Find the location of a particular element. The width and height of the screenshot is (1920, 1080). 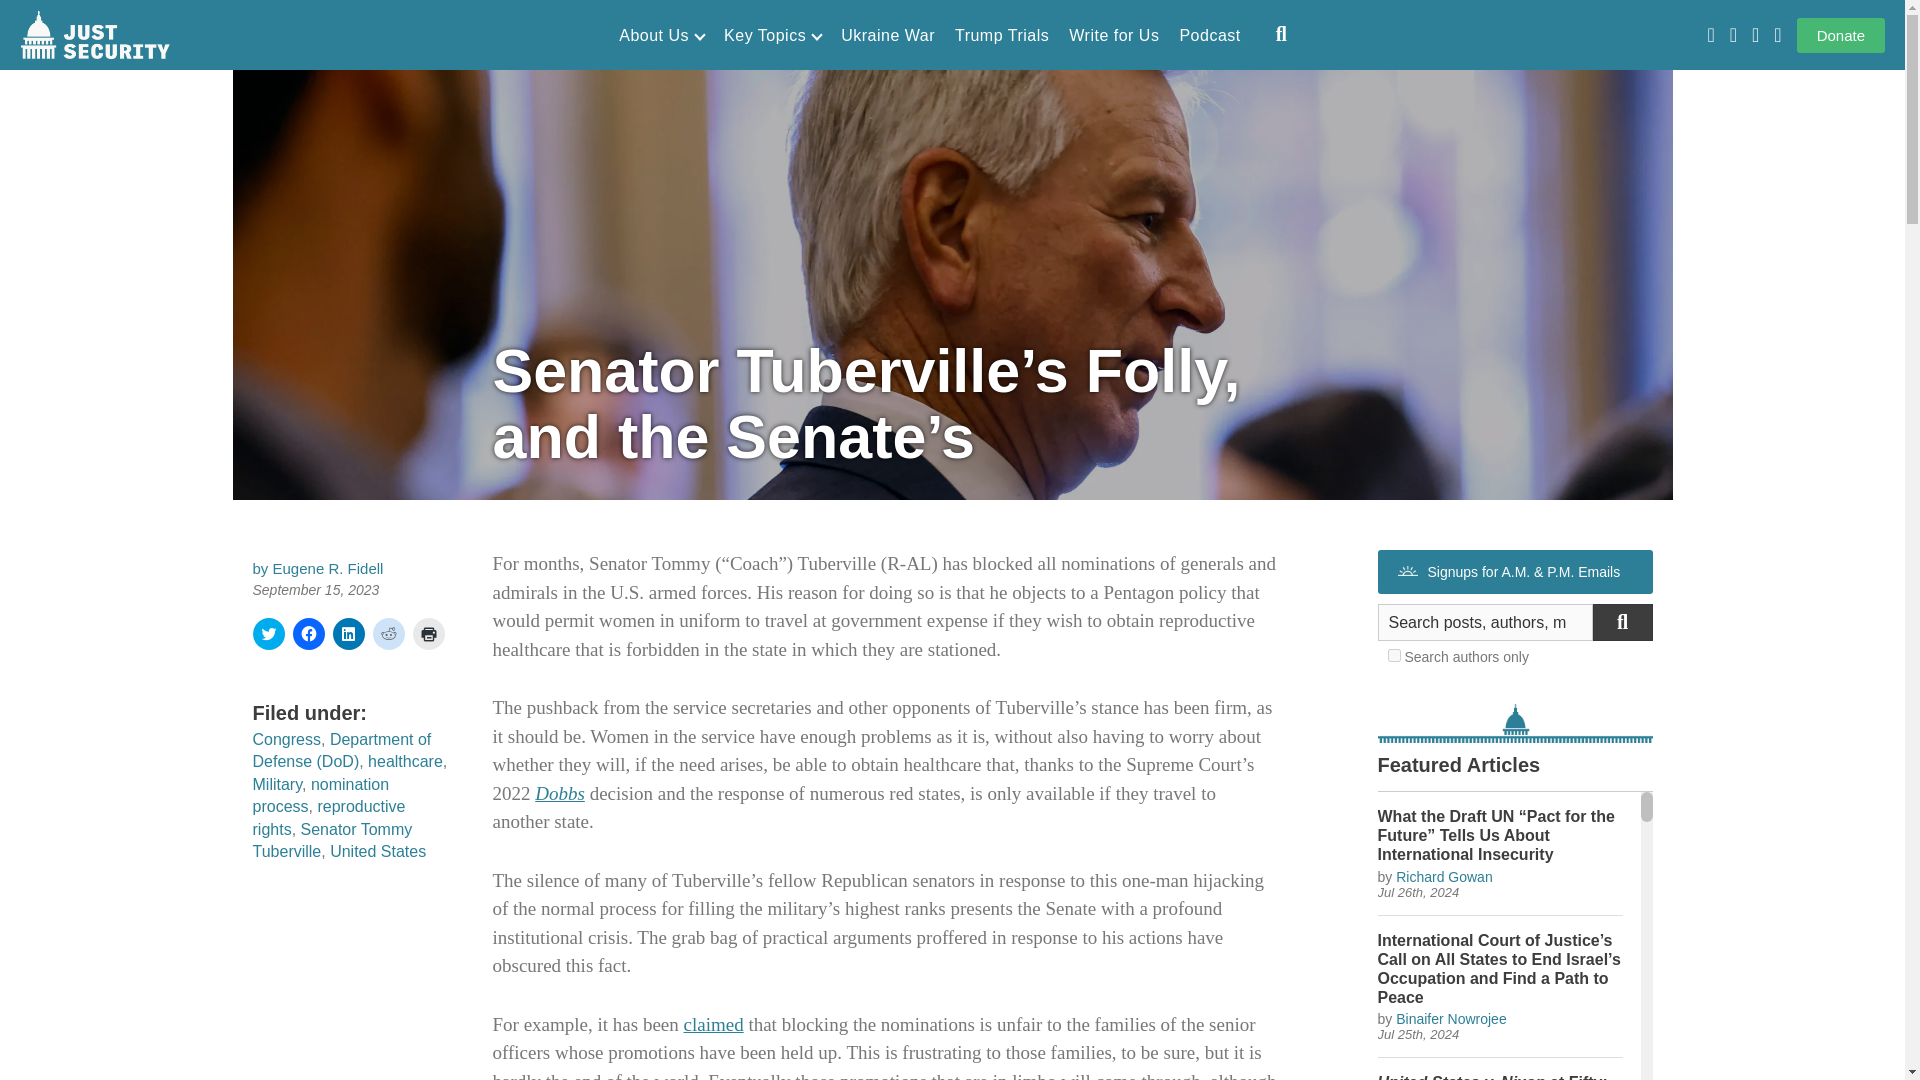

Donate is located at coordinates (1841, 35).